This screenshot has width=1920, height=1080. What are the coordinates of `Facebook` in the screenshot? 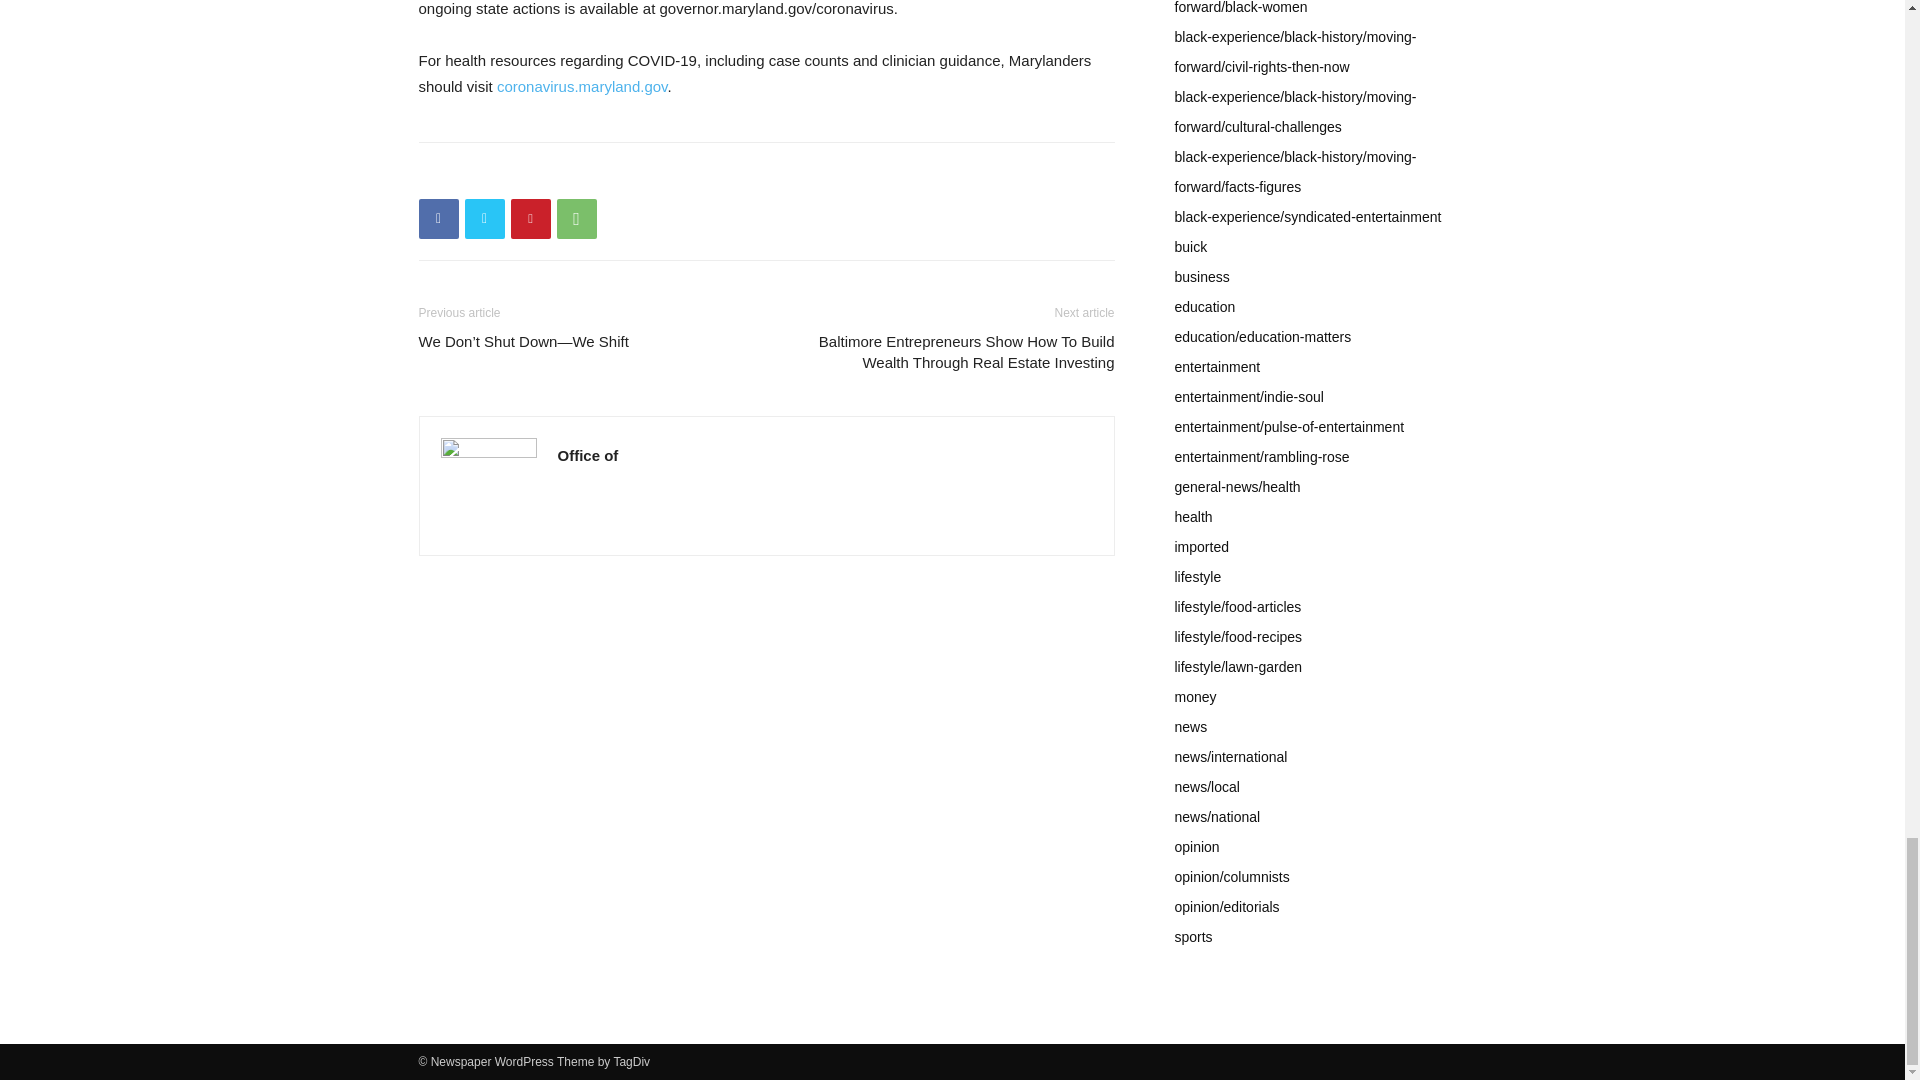 It's located at (438, 218).